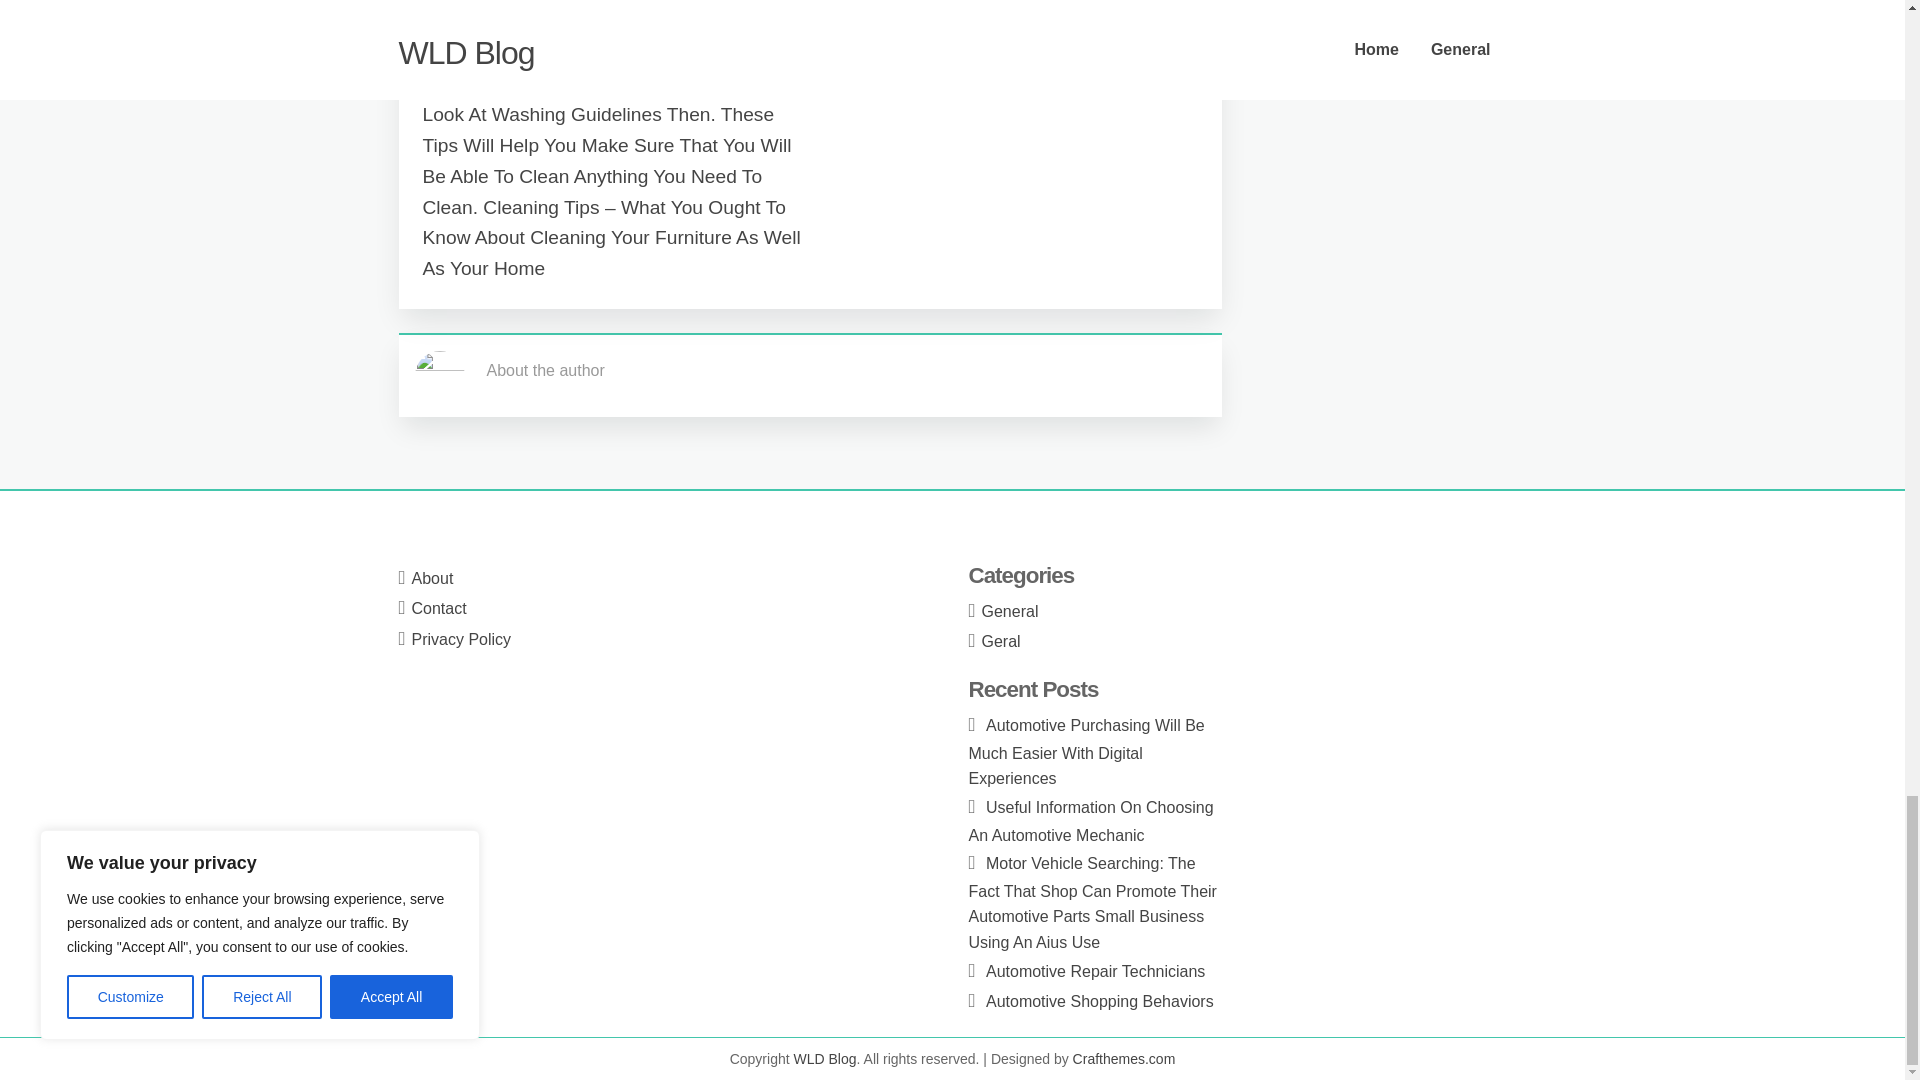 Image resolution: width=1920 pixels, height=1080 pixels. I want to click on Privacy Policy, so click(462, 639).